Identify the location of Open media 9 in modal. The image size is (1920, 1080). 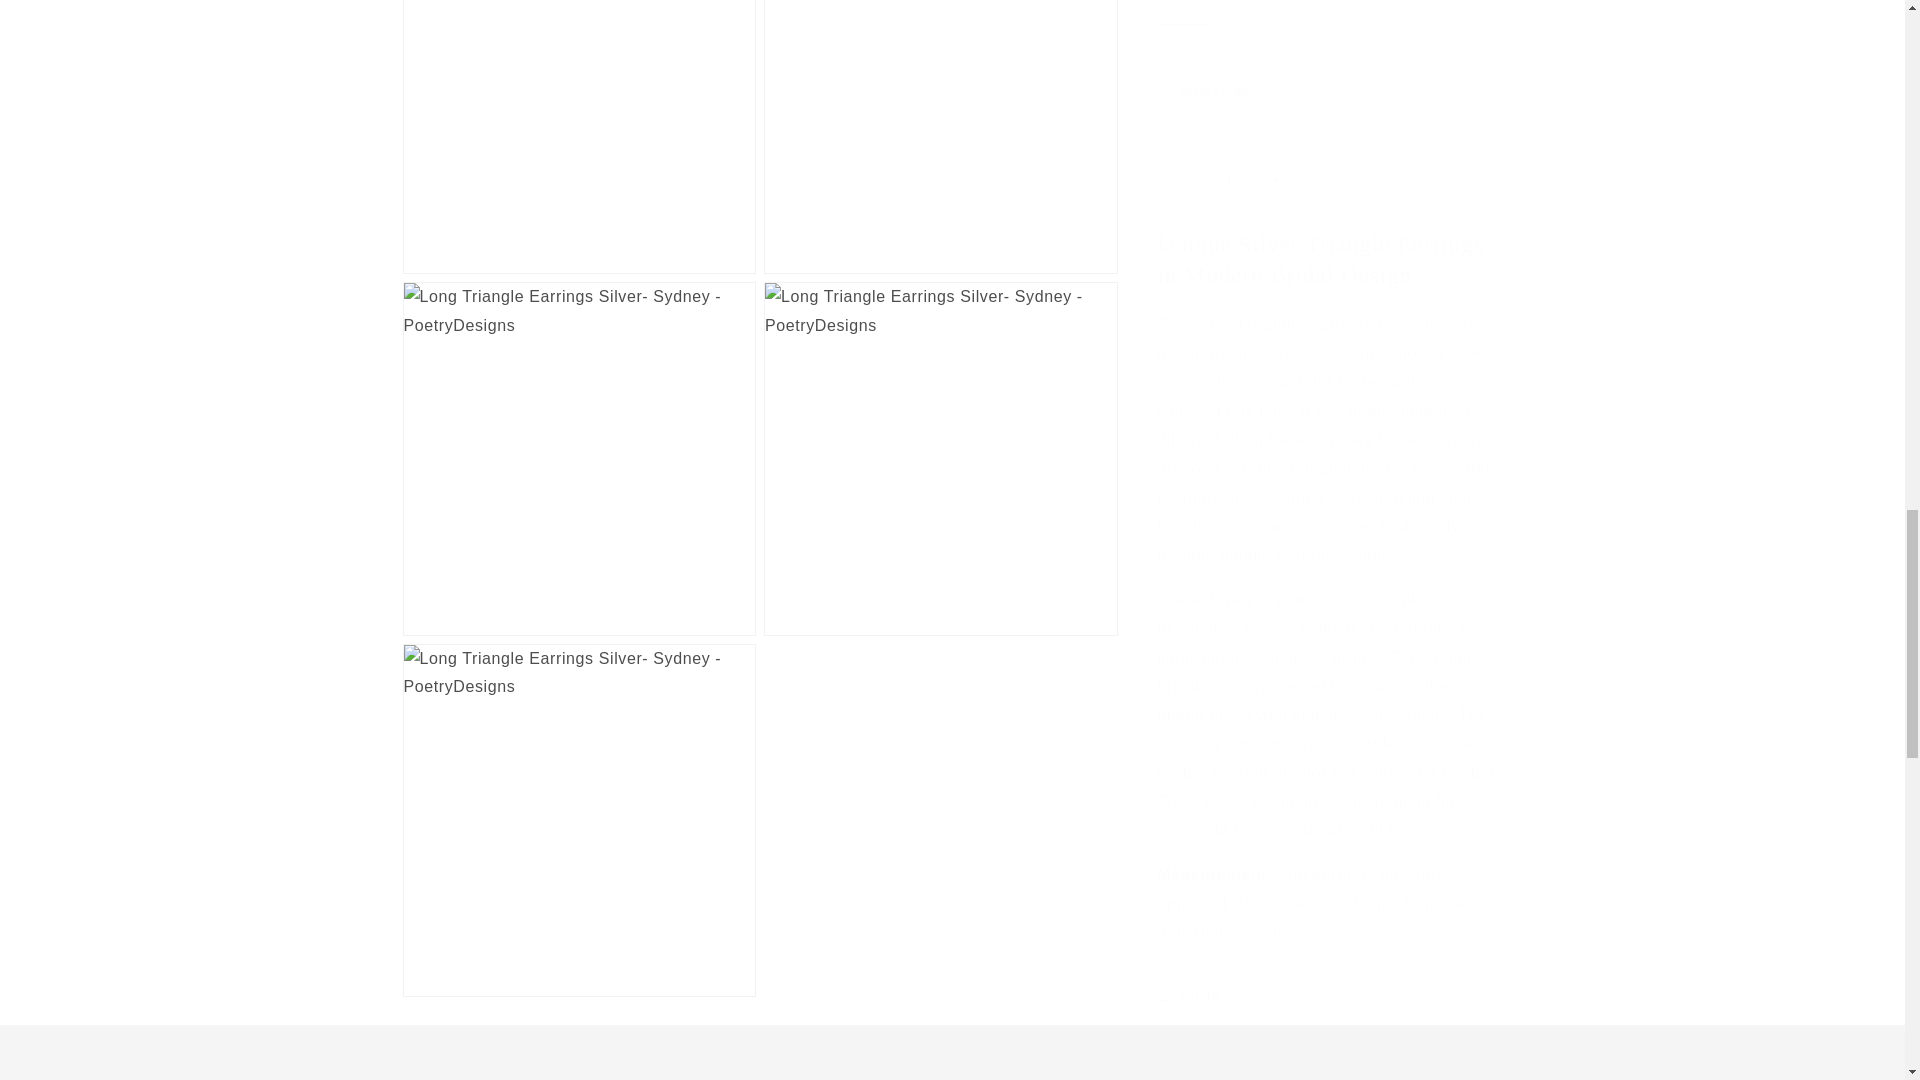
(940, 126).